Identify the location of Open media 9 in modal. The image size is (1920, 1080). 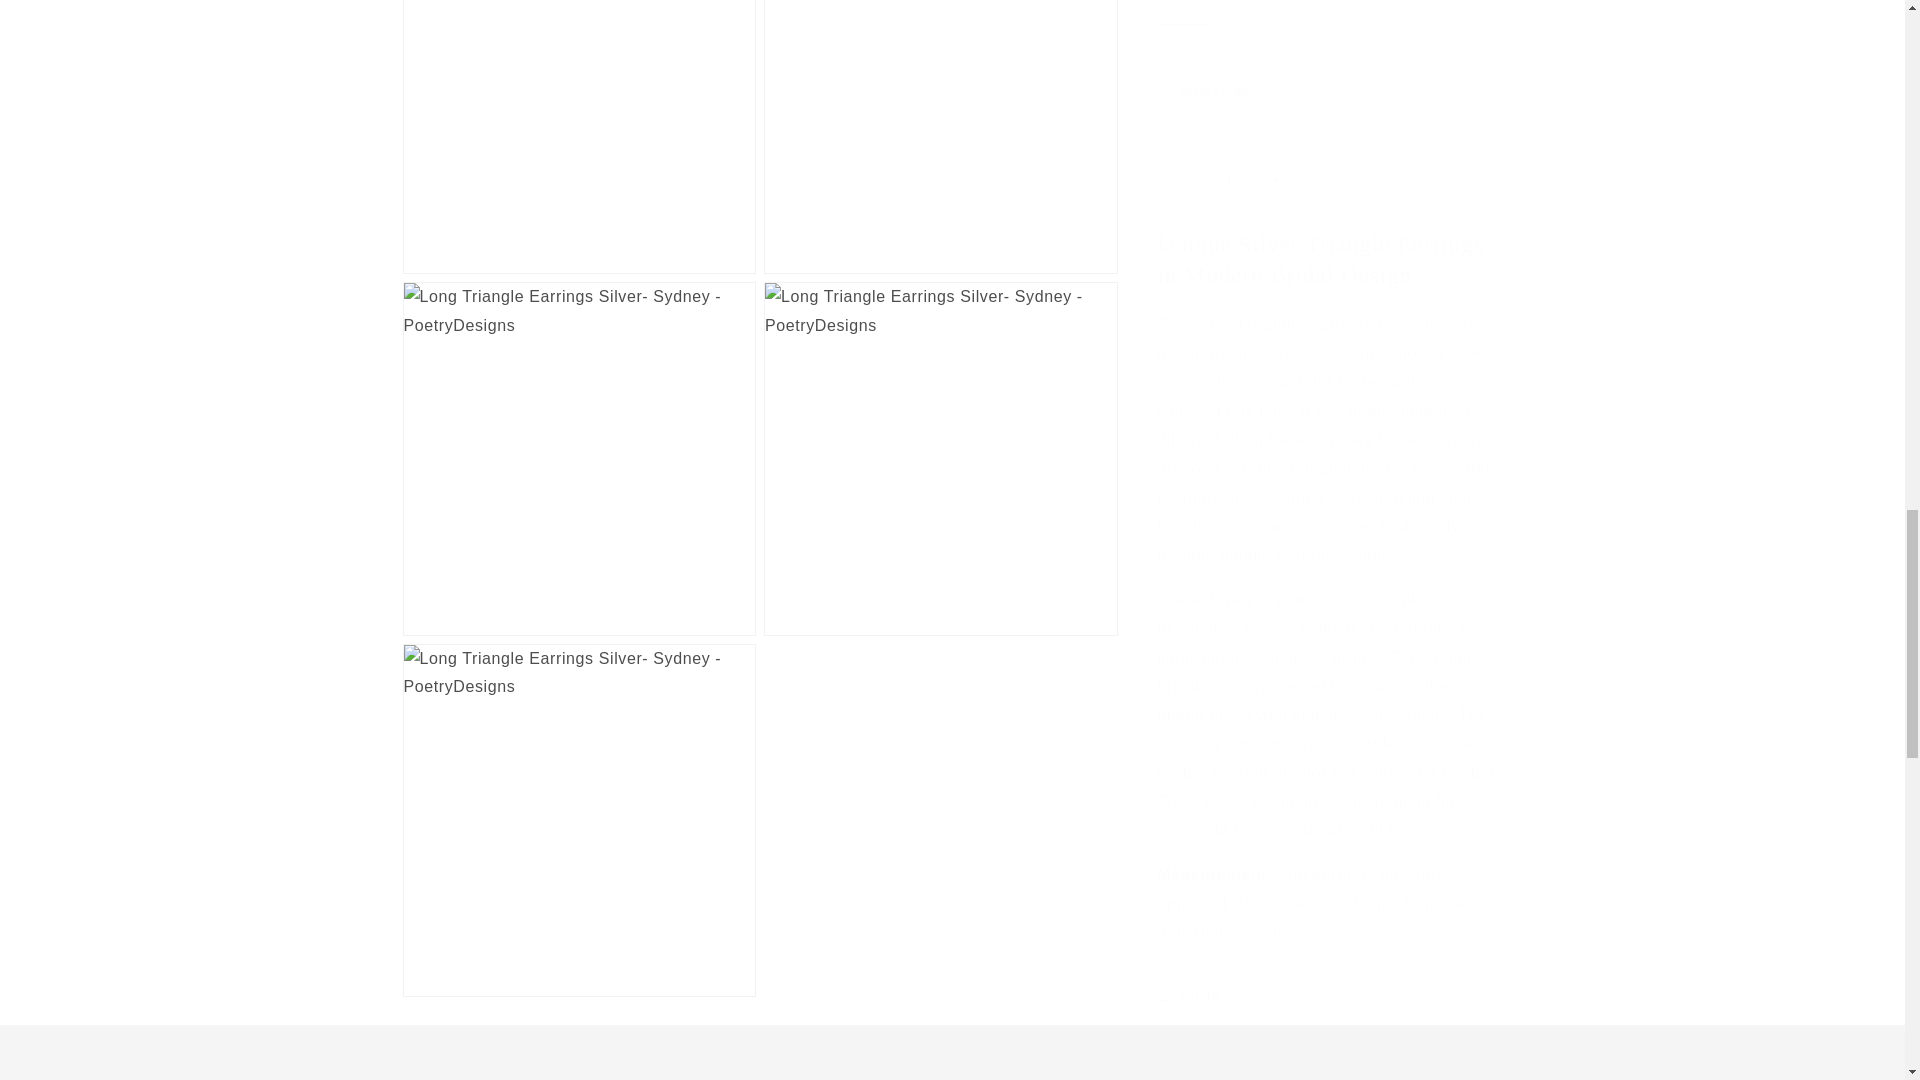
(940, 126).